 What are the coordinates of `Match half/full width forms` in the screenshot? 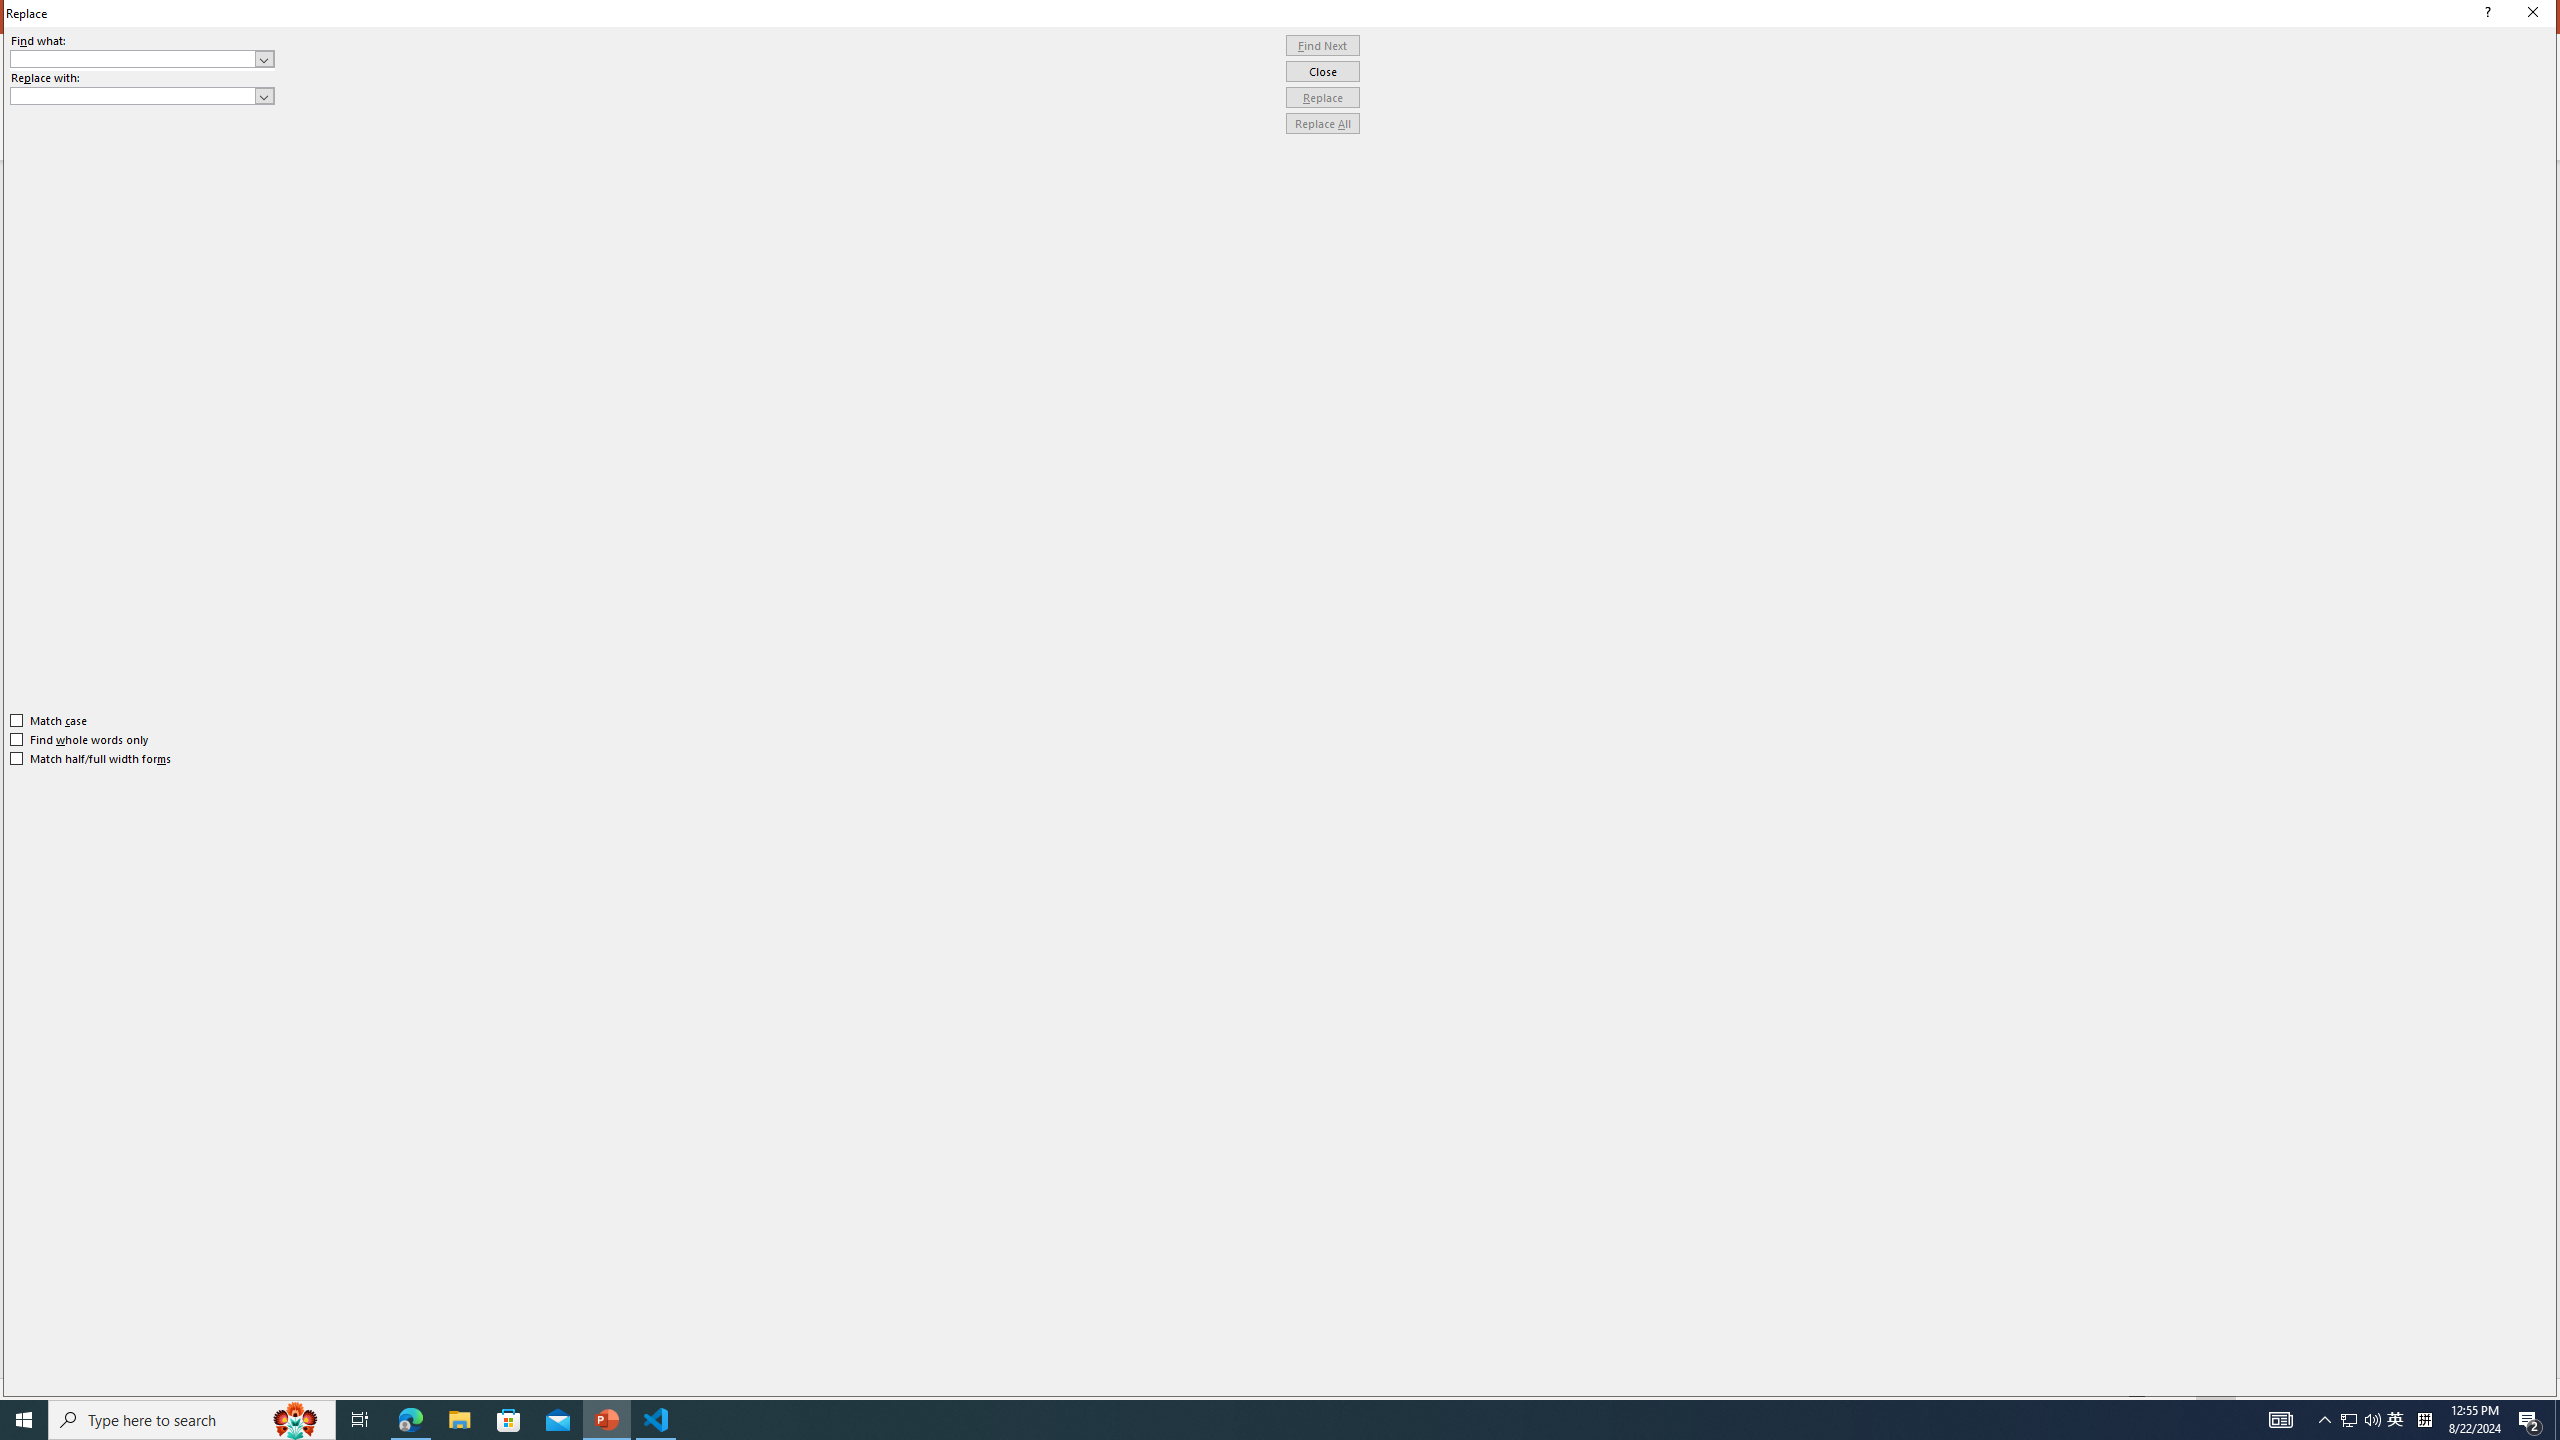 It's located at (92, 759).